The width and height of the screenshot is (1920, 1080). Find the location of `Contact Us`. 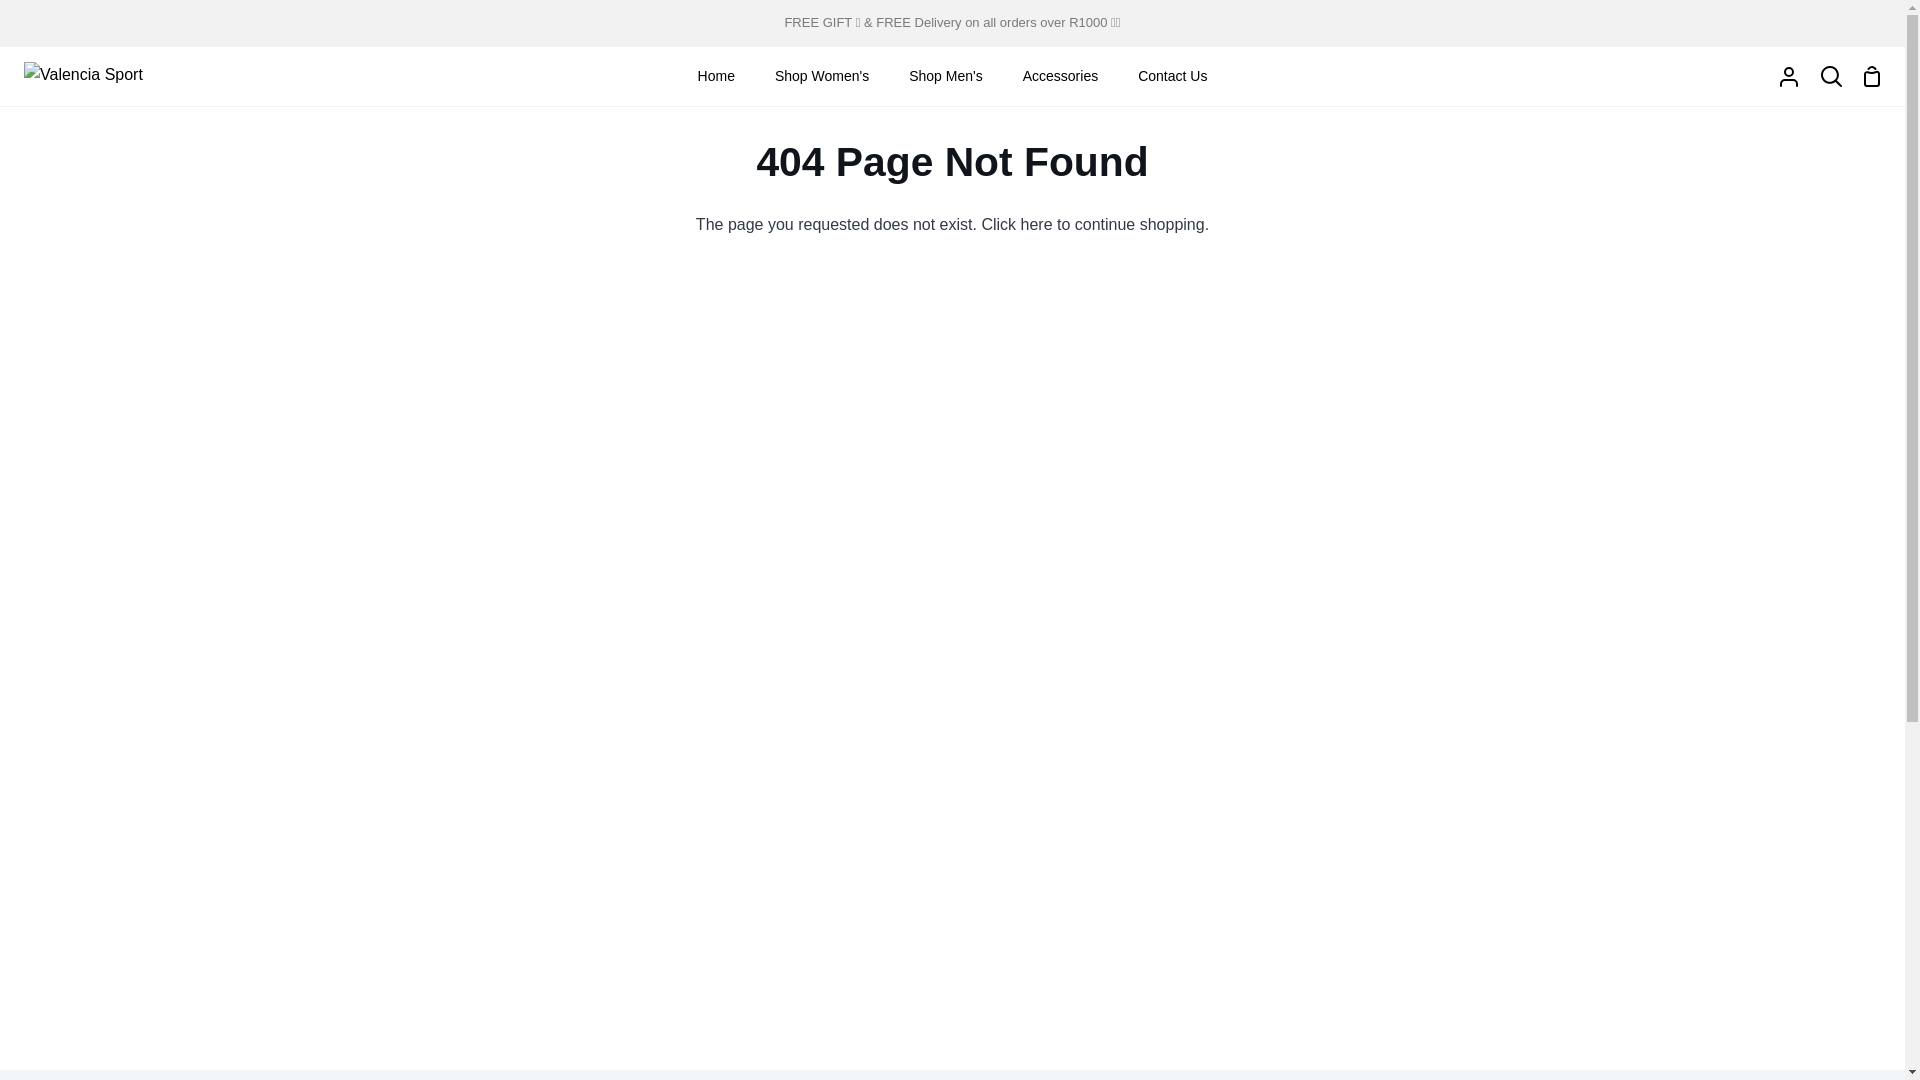

Contact Us is located at coordinates (1172, 76).